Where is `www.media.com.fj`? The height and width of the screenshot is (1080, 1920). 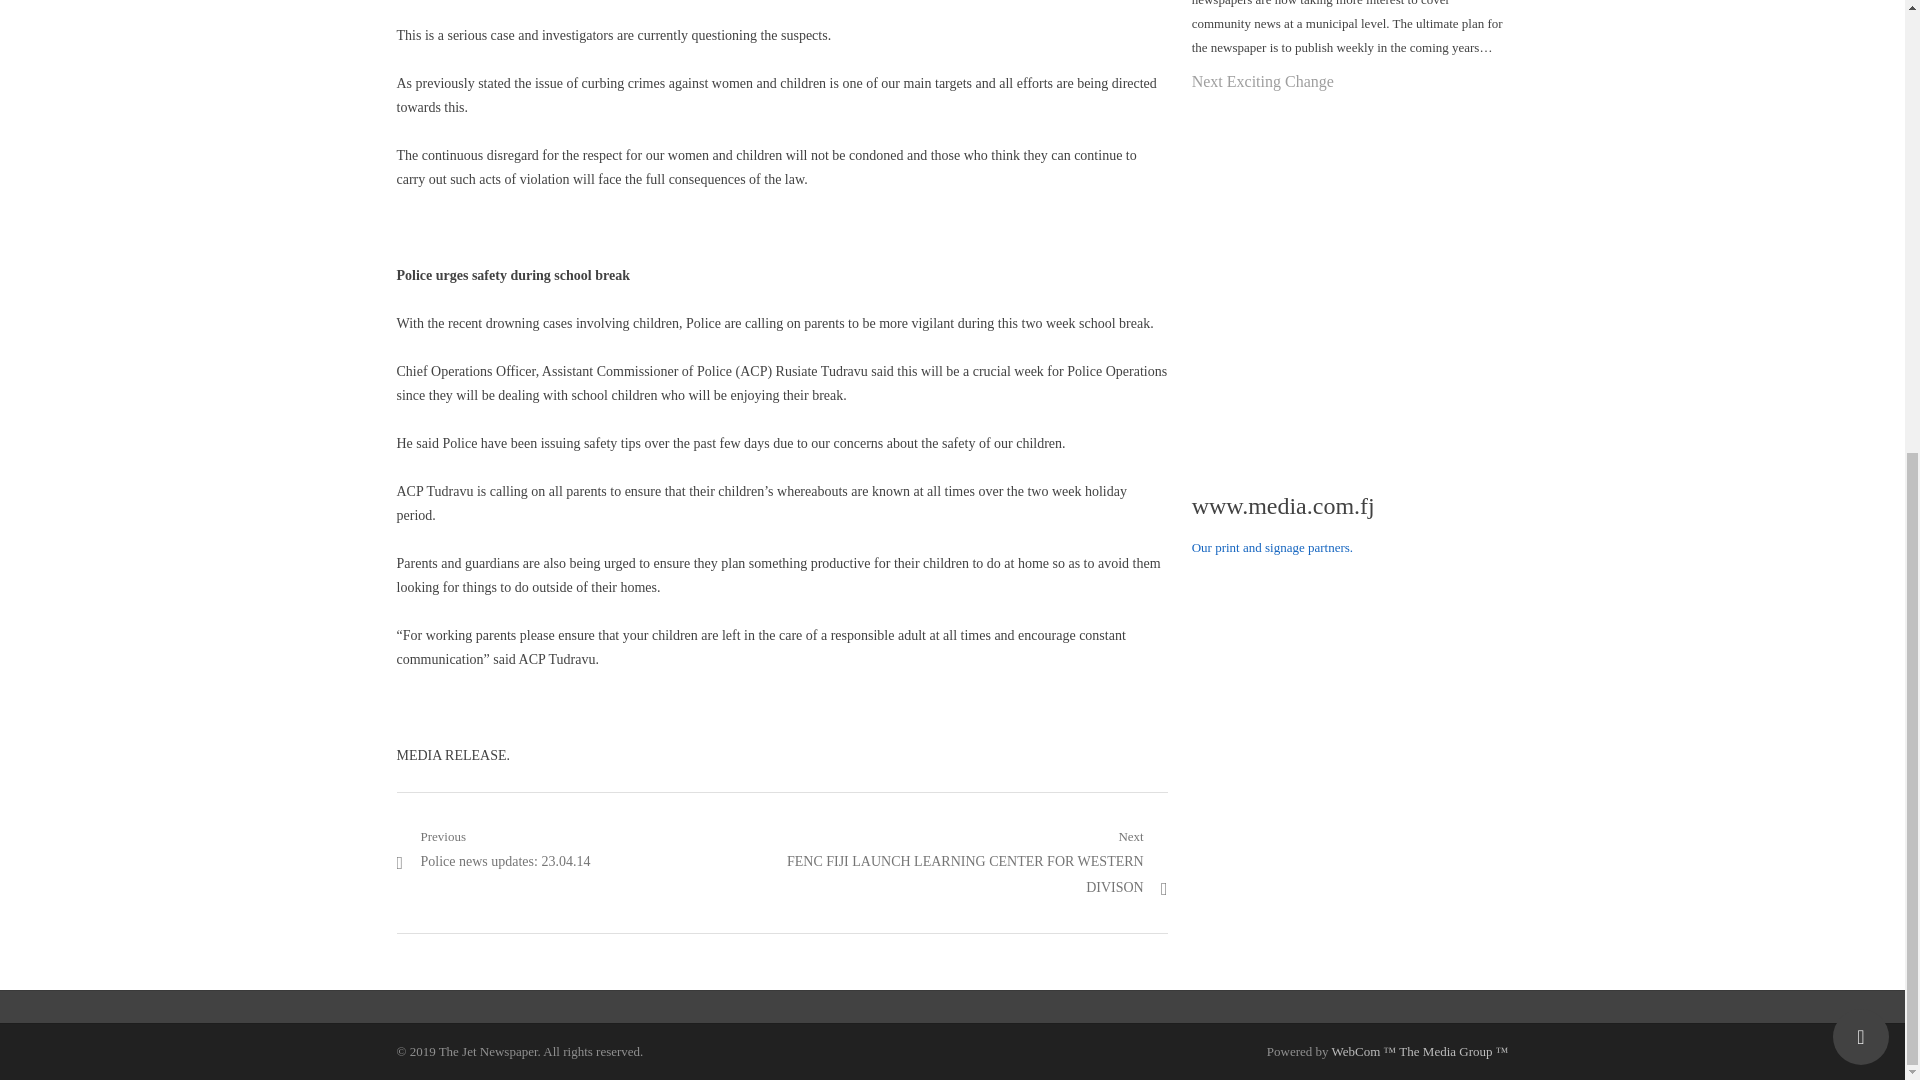
www.media.com.fj is located at coordinates (1283, 506).